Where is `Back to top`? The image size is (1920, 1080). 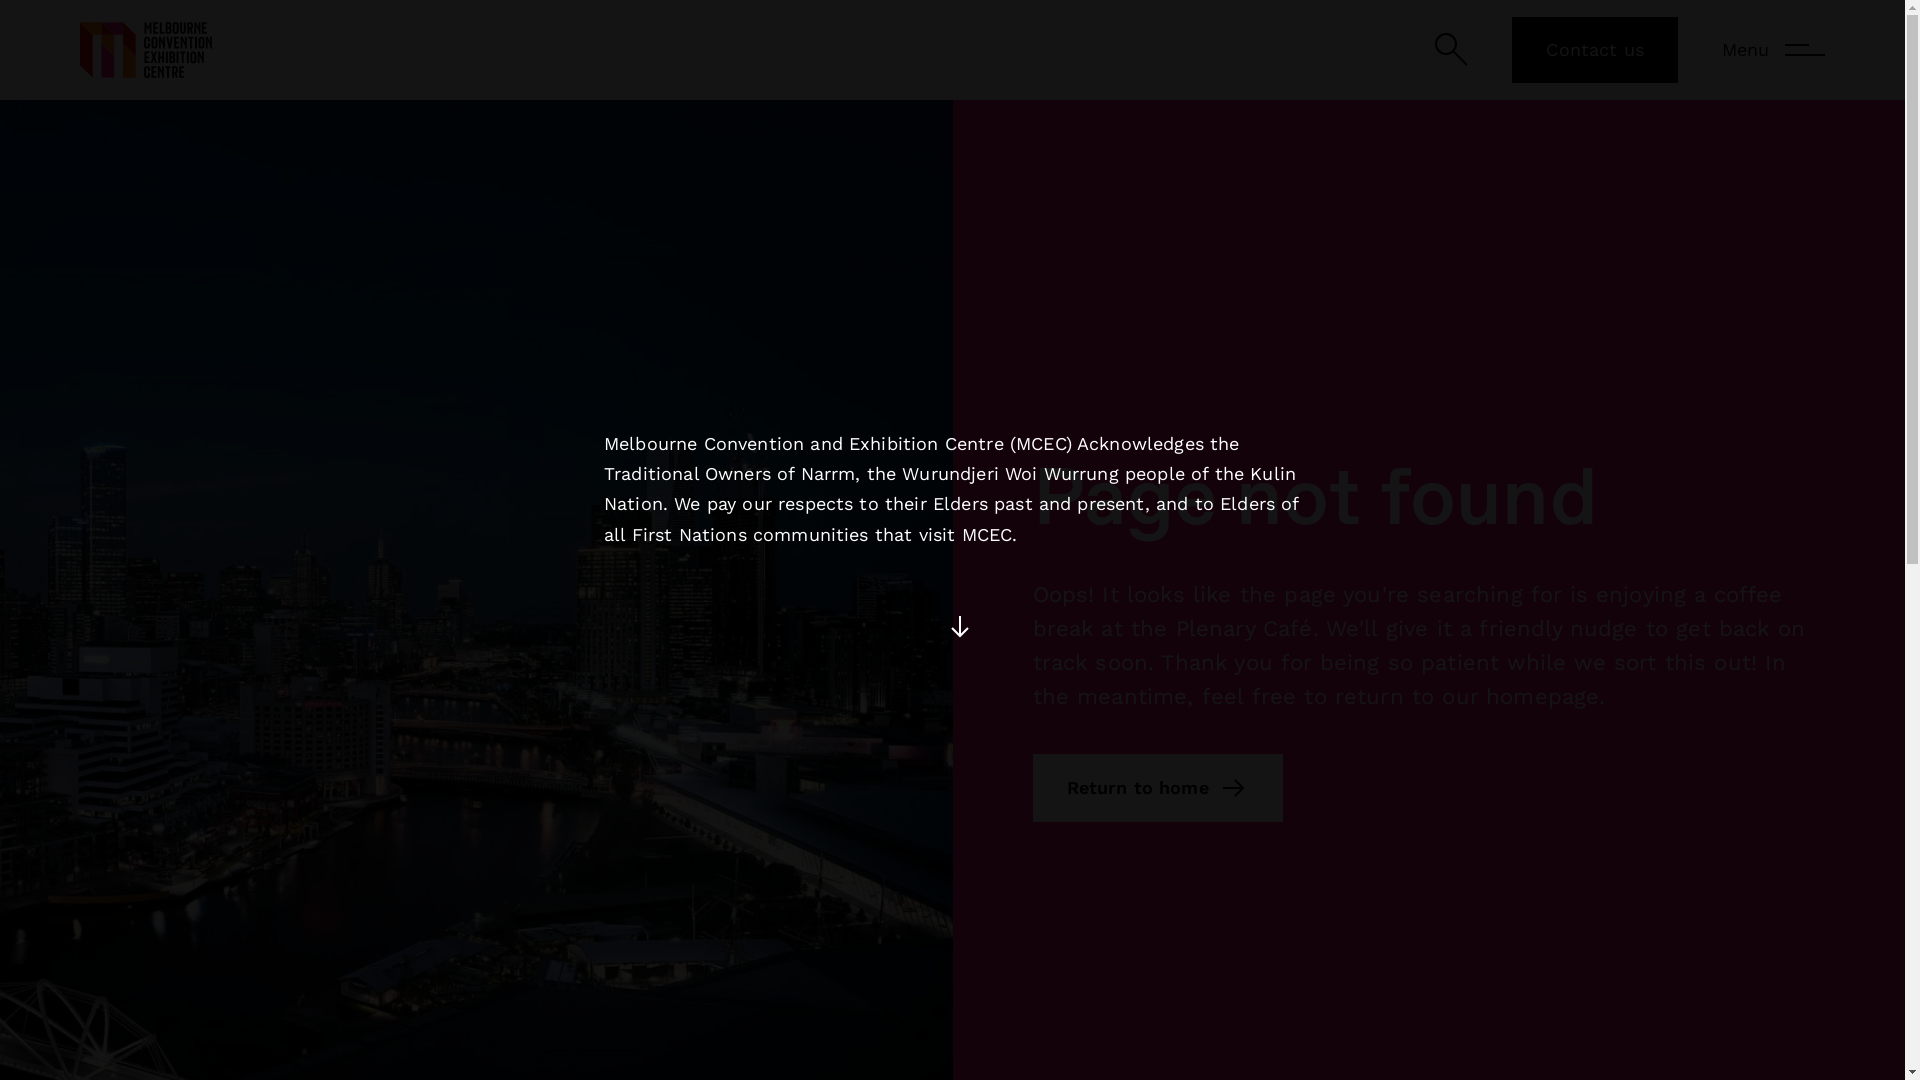 Back to top is located at coordinates (1754, 984).